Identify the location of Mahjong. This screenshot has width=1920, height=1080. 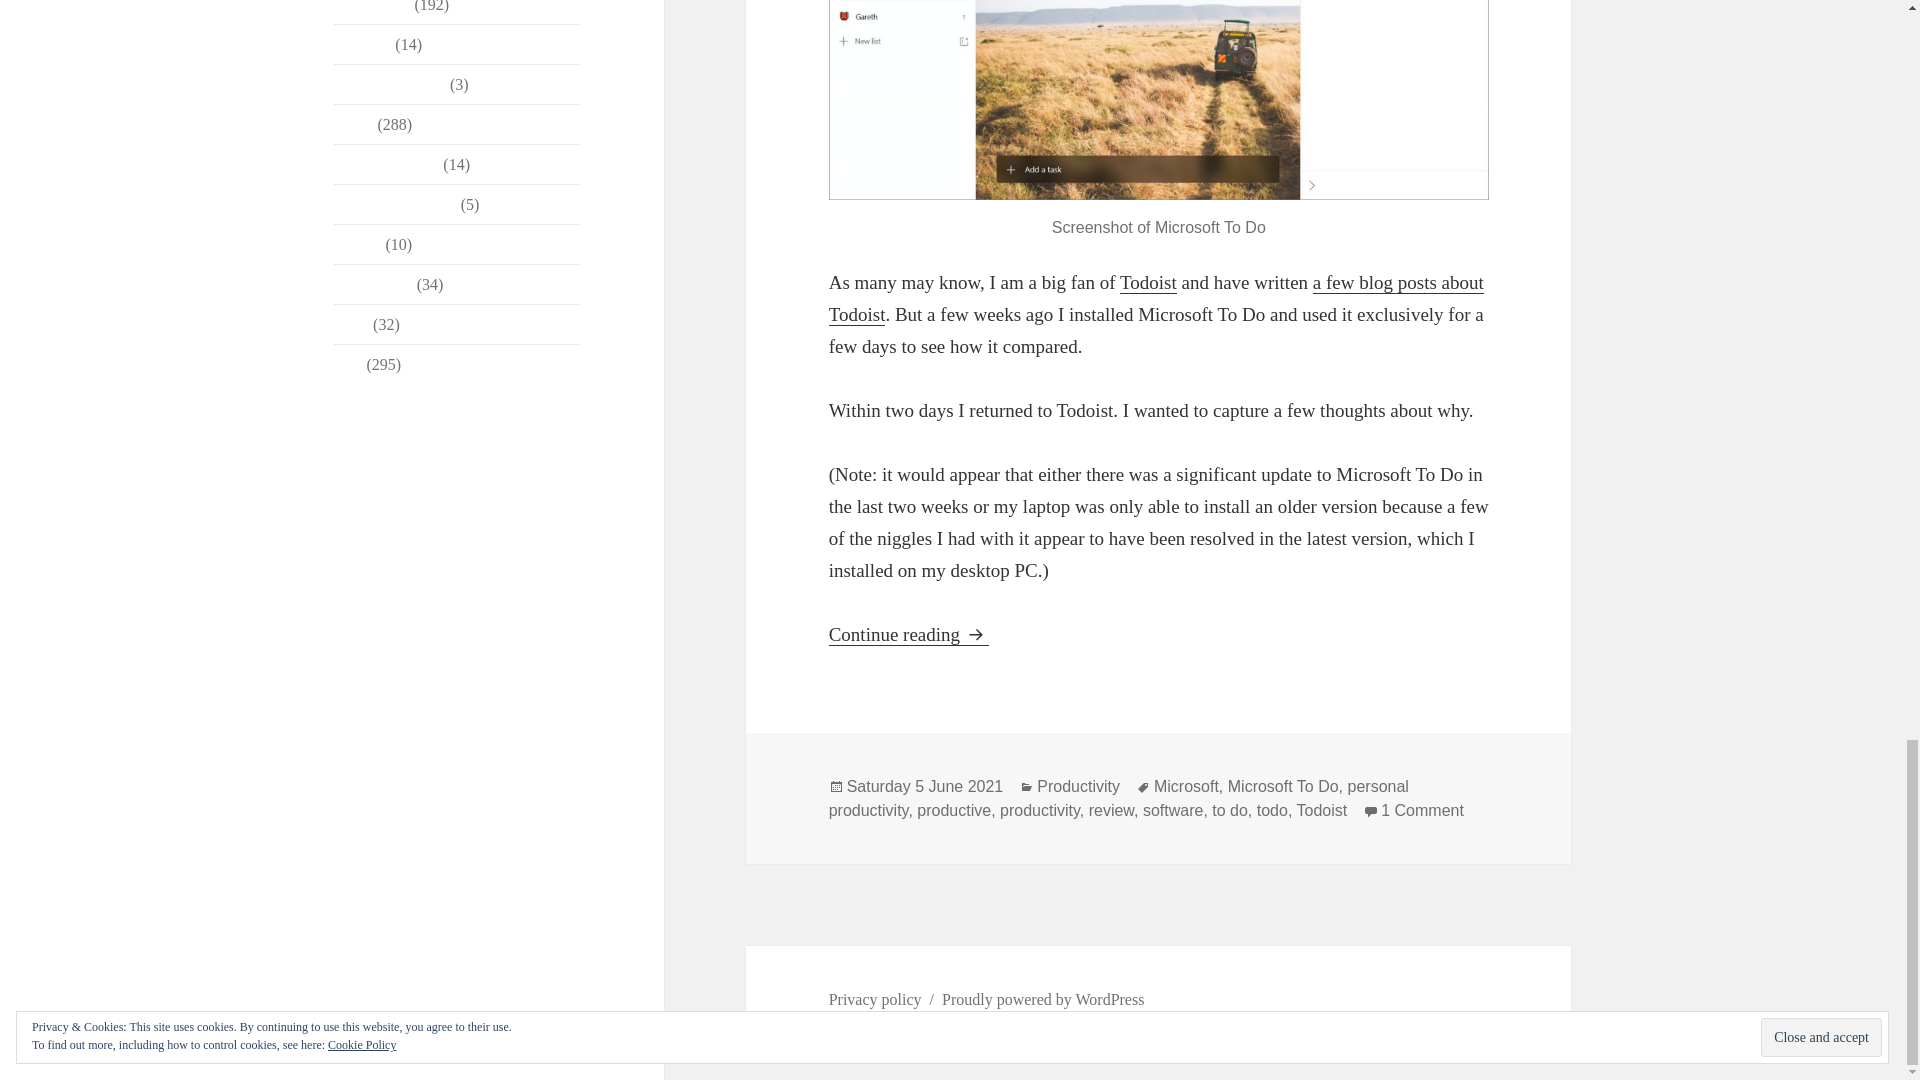
(362, 44).